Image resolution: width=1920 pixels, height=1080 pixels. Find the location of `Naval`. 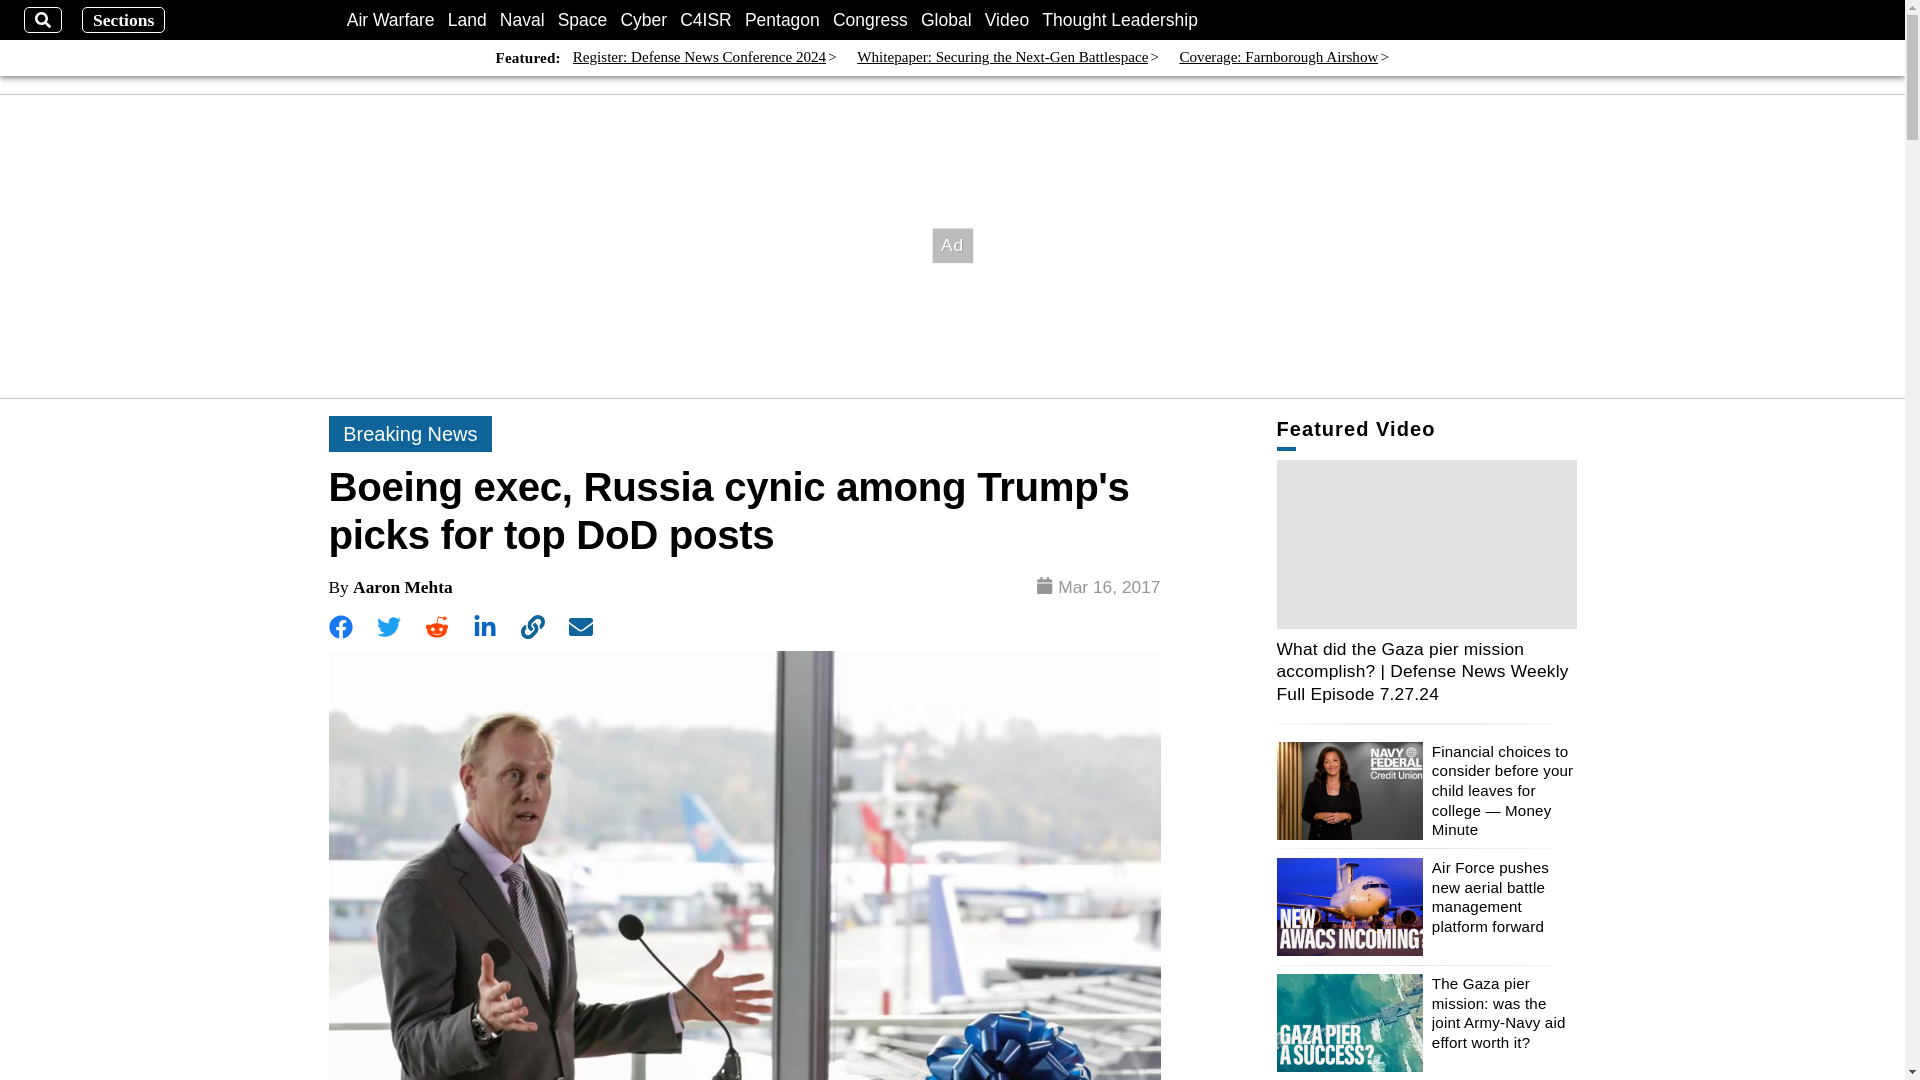

Naval is located at coordinates (522, 20).